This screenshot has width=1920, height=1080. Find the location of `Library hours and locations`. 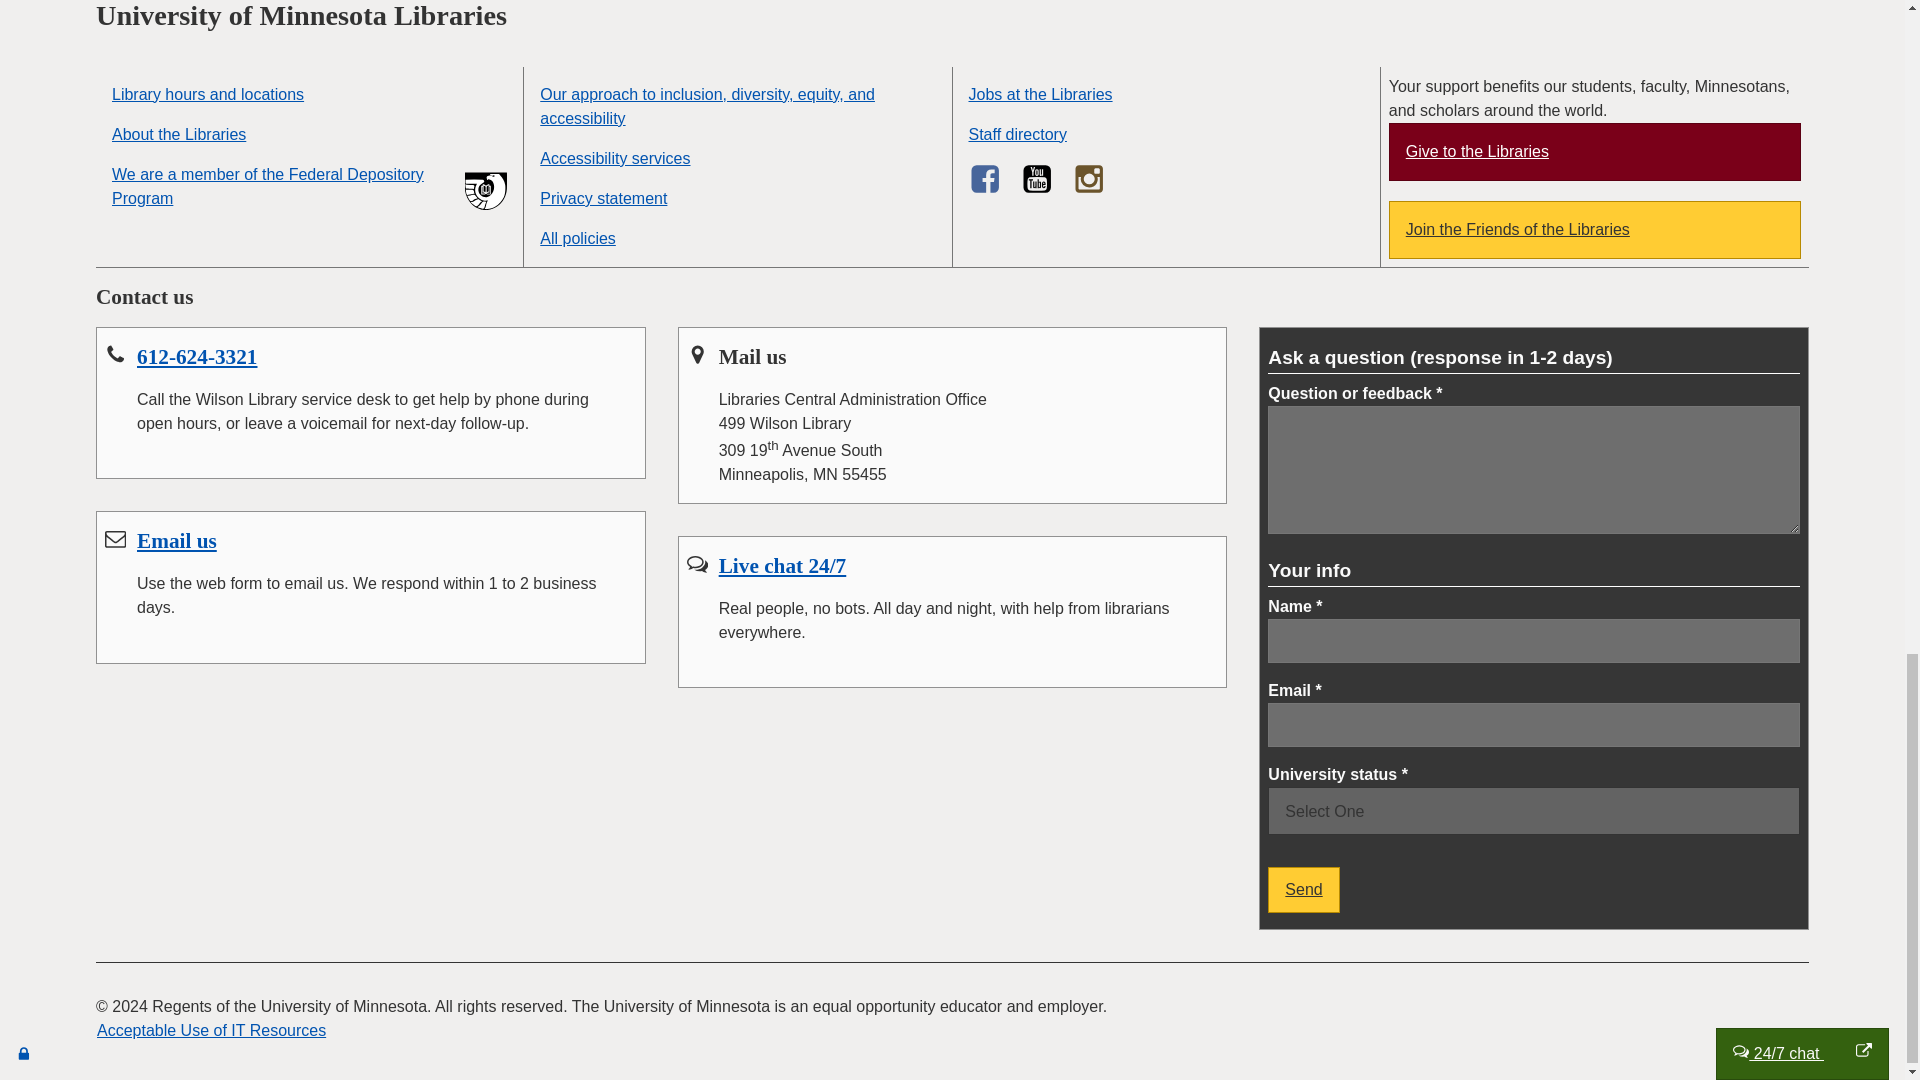

Library hours and locations is located at coordinates (308, 94).